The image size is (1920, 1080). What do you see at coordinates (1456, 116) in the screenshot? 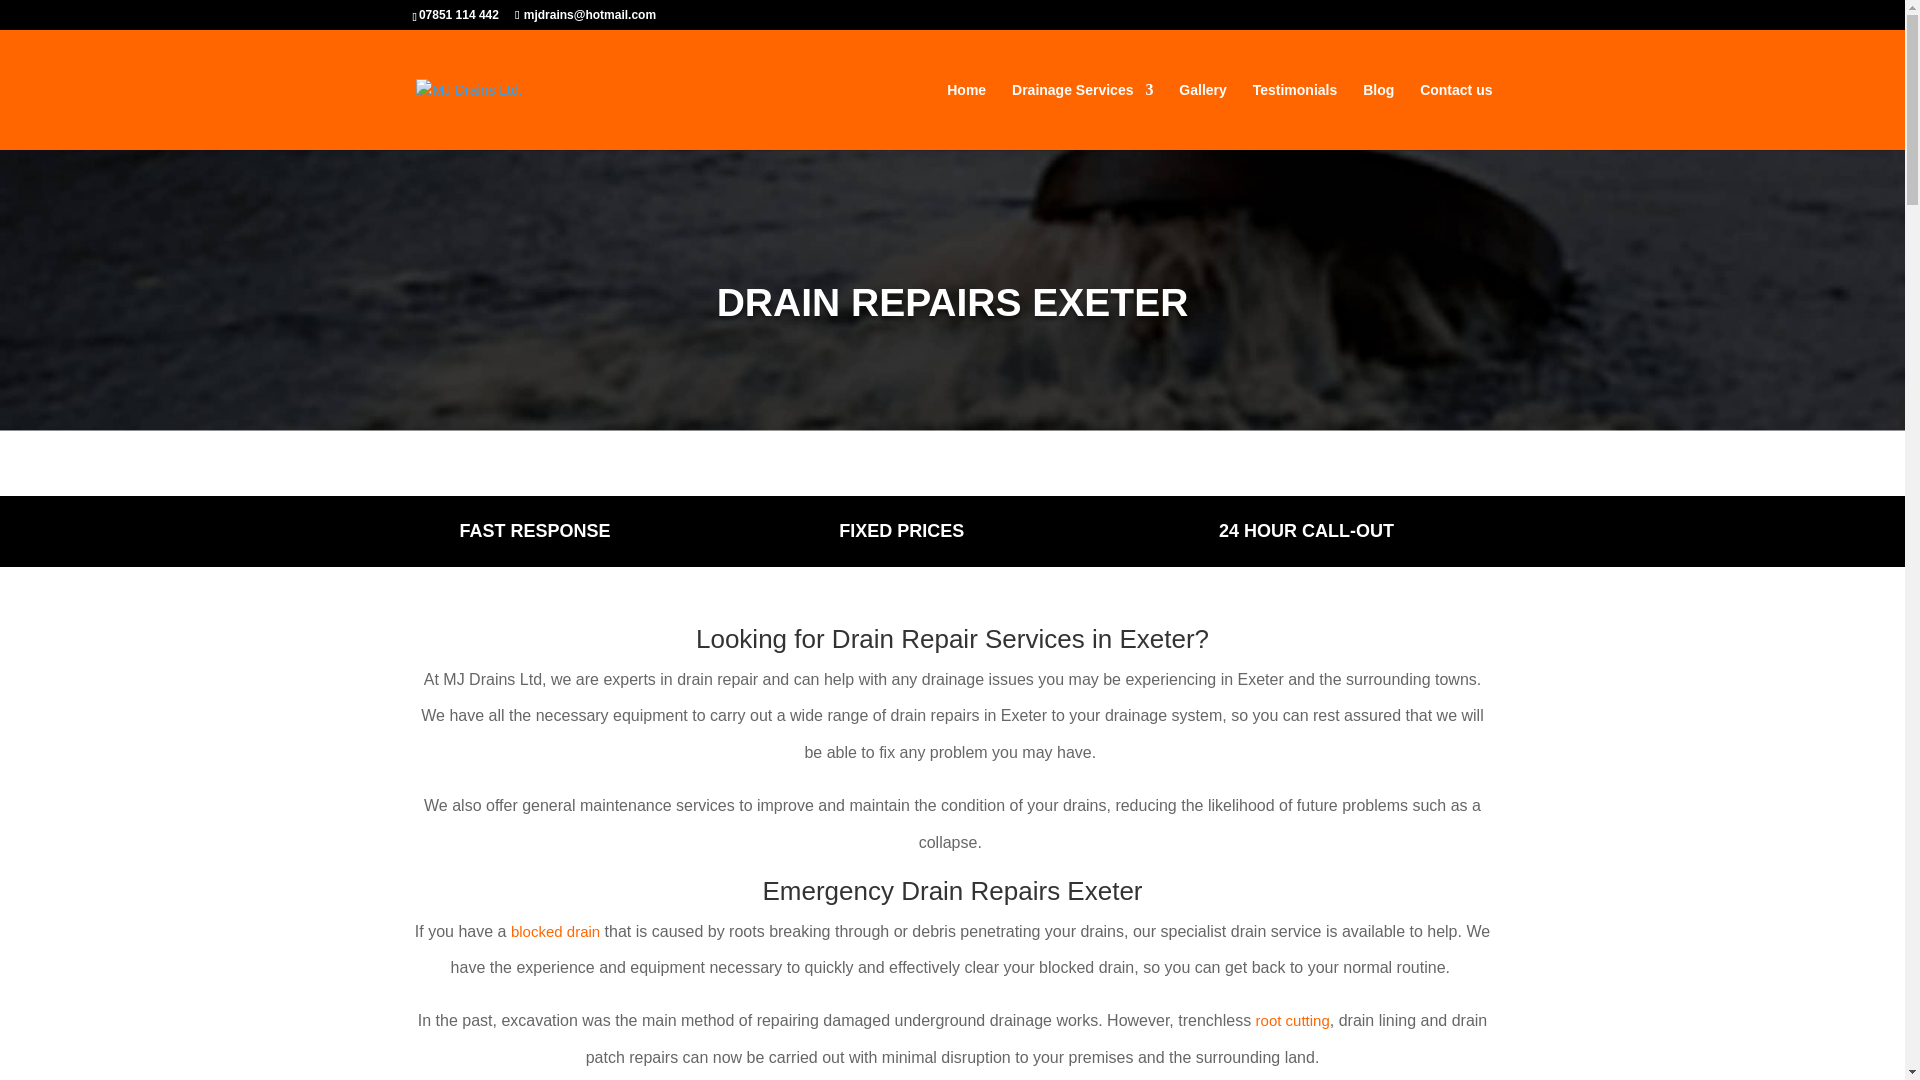
I see `Contact us` at bounding box center [1456, 116].